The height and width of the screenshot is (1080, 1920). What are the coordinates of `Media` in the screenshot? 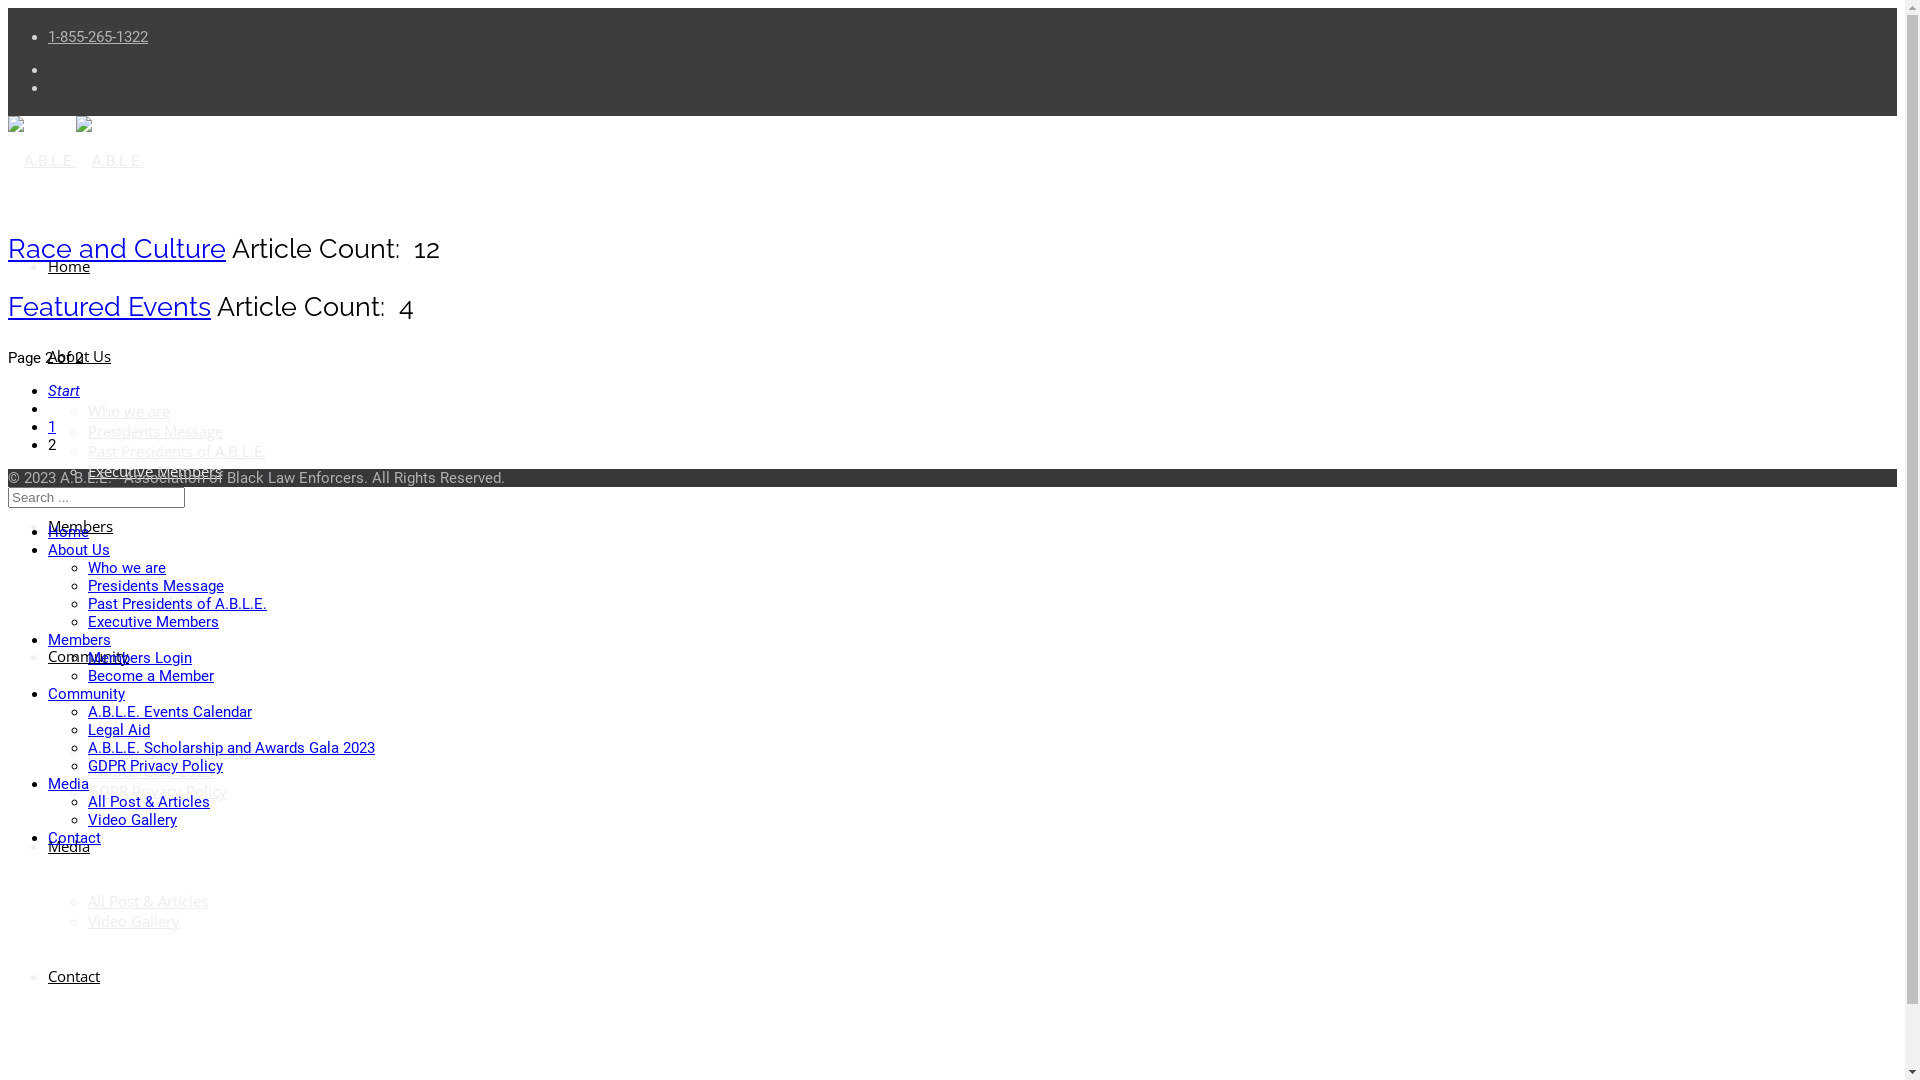 It's located at (68, 784).